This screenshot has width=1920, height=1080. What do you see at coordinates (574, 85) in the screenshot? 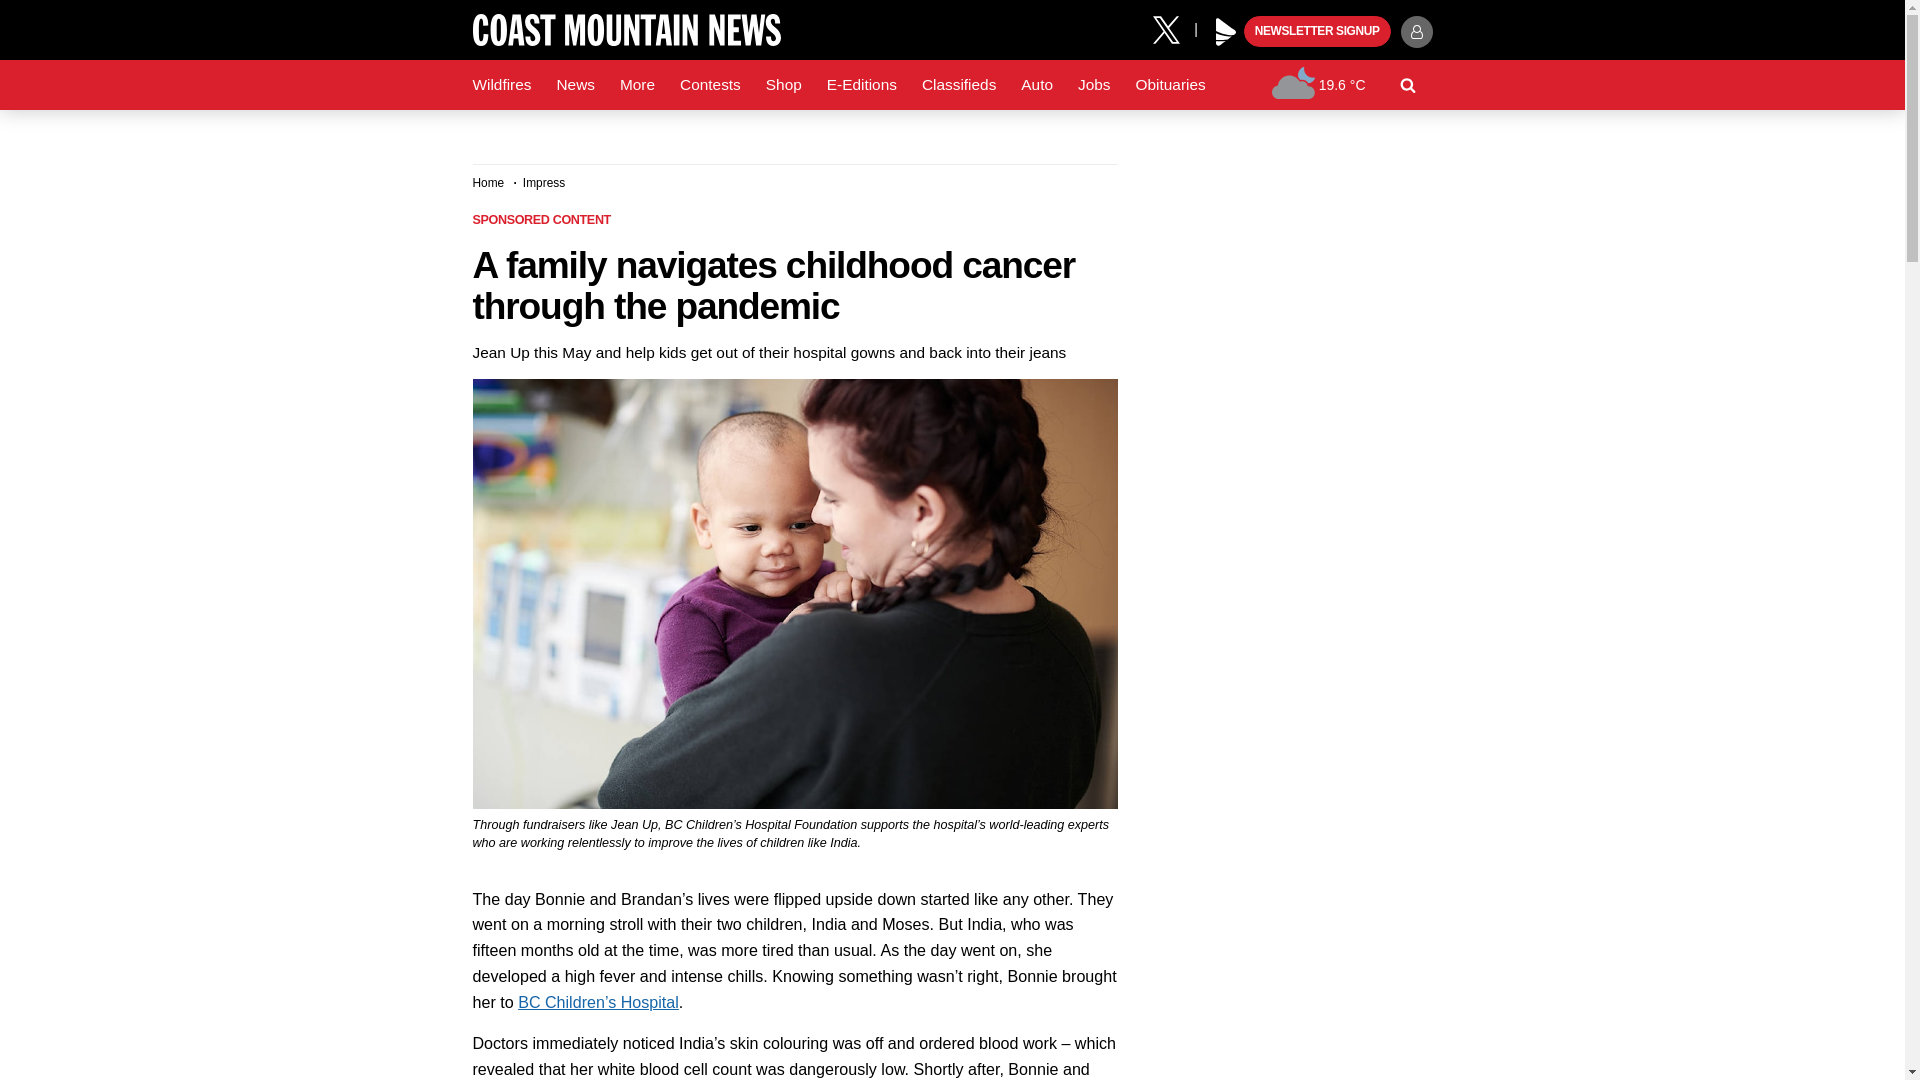
I see `News` at bounding box center [574, 85].